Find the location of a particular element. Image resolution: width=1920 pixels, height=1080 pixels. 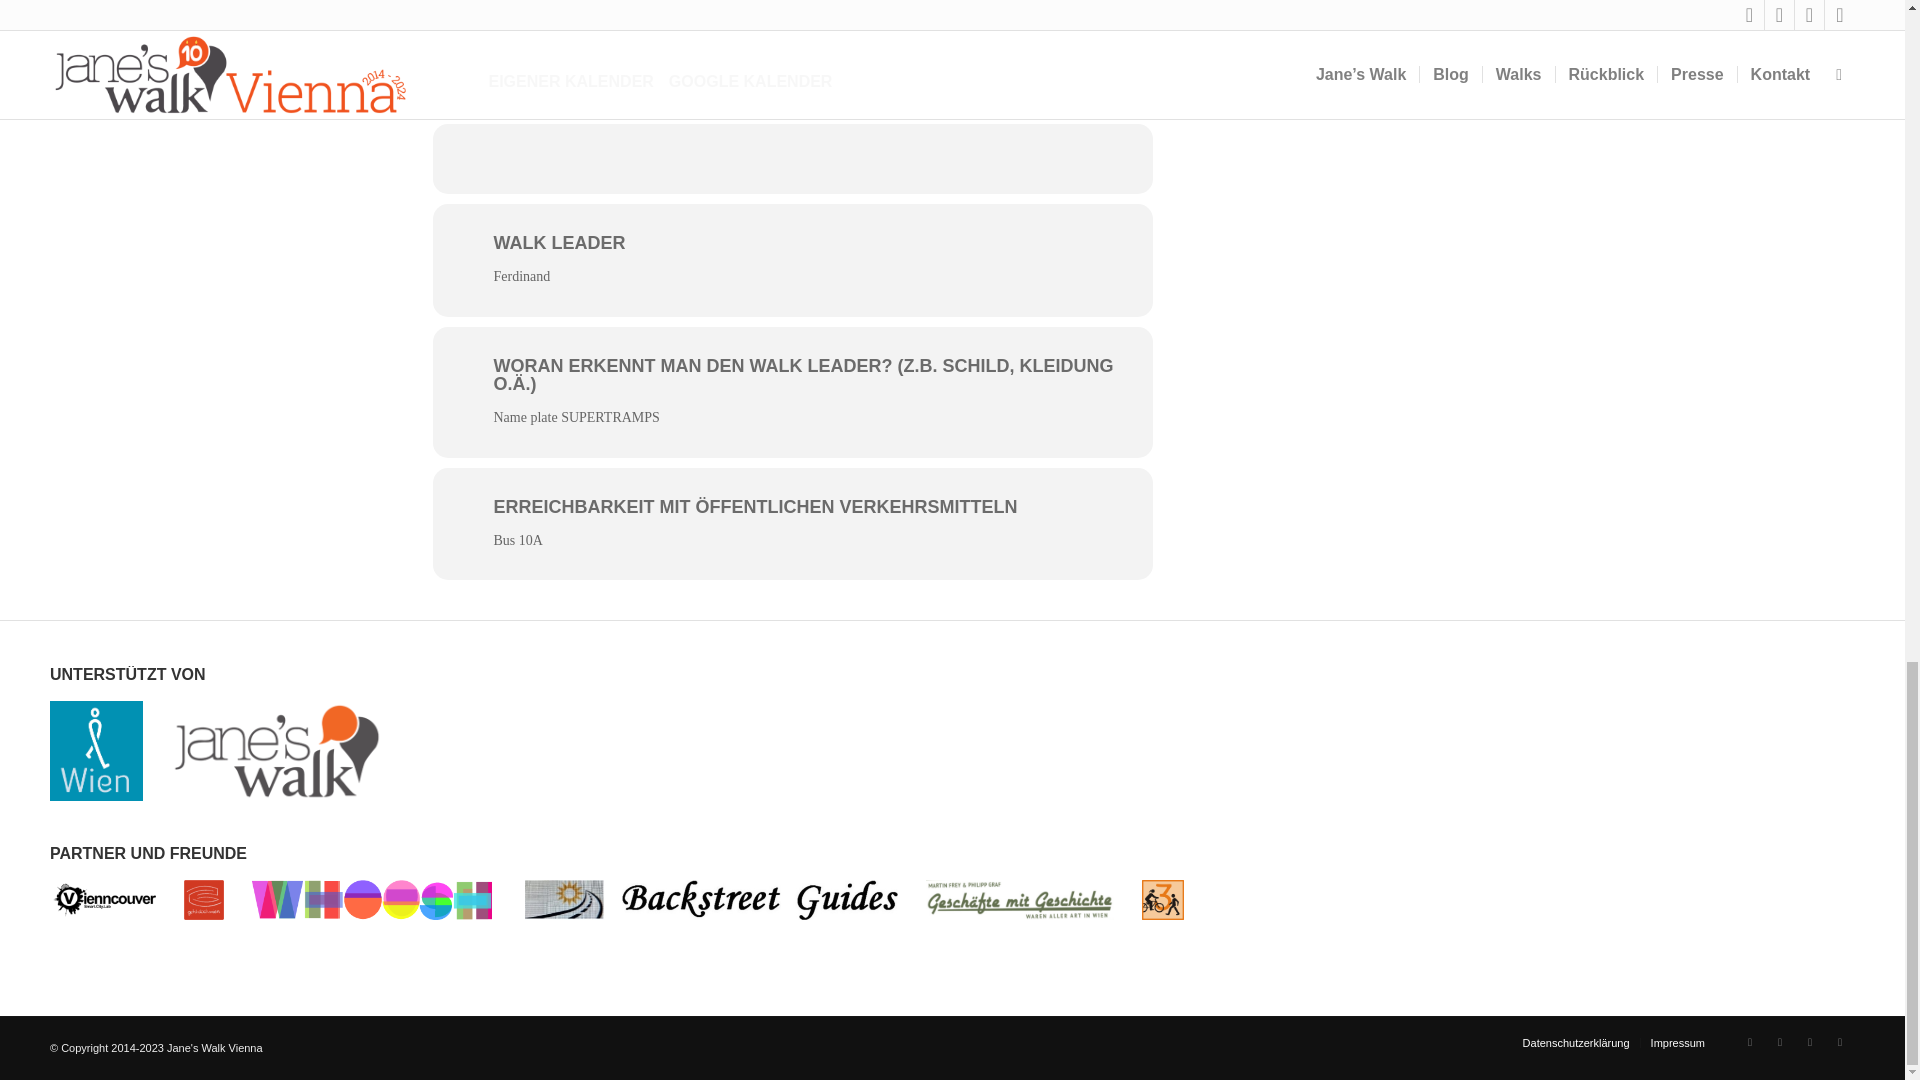

Instagram is located at coordinates (1780, 1042).